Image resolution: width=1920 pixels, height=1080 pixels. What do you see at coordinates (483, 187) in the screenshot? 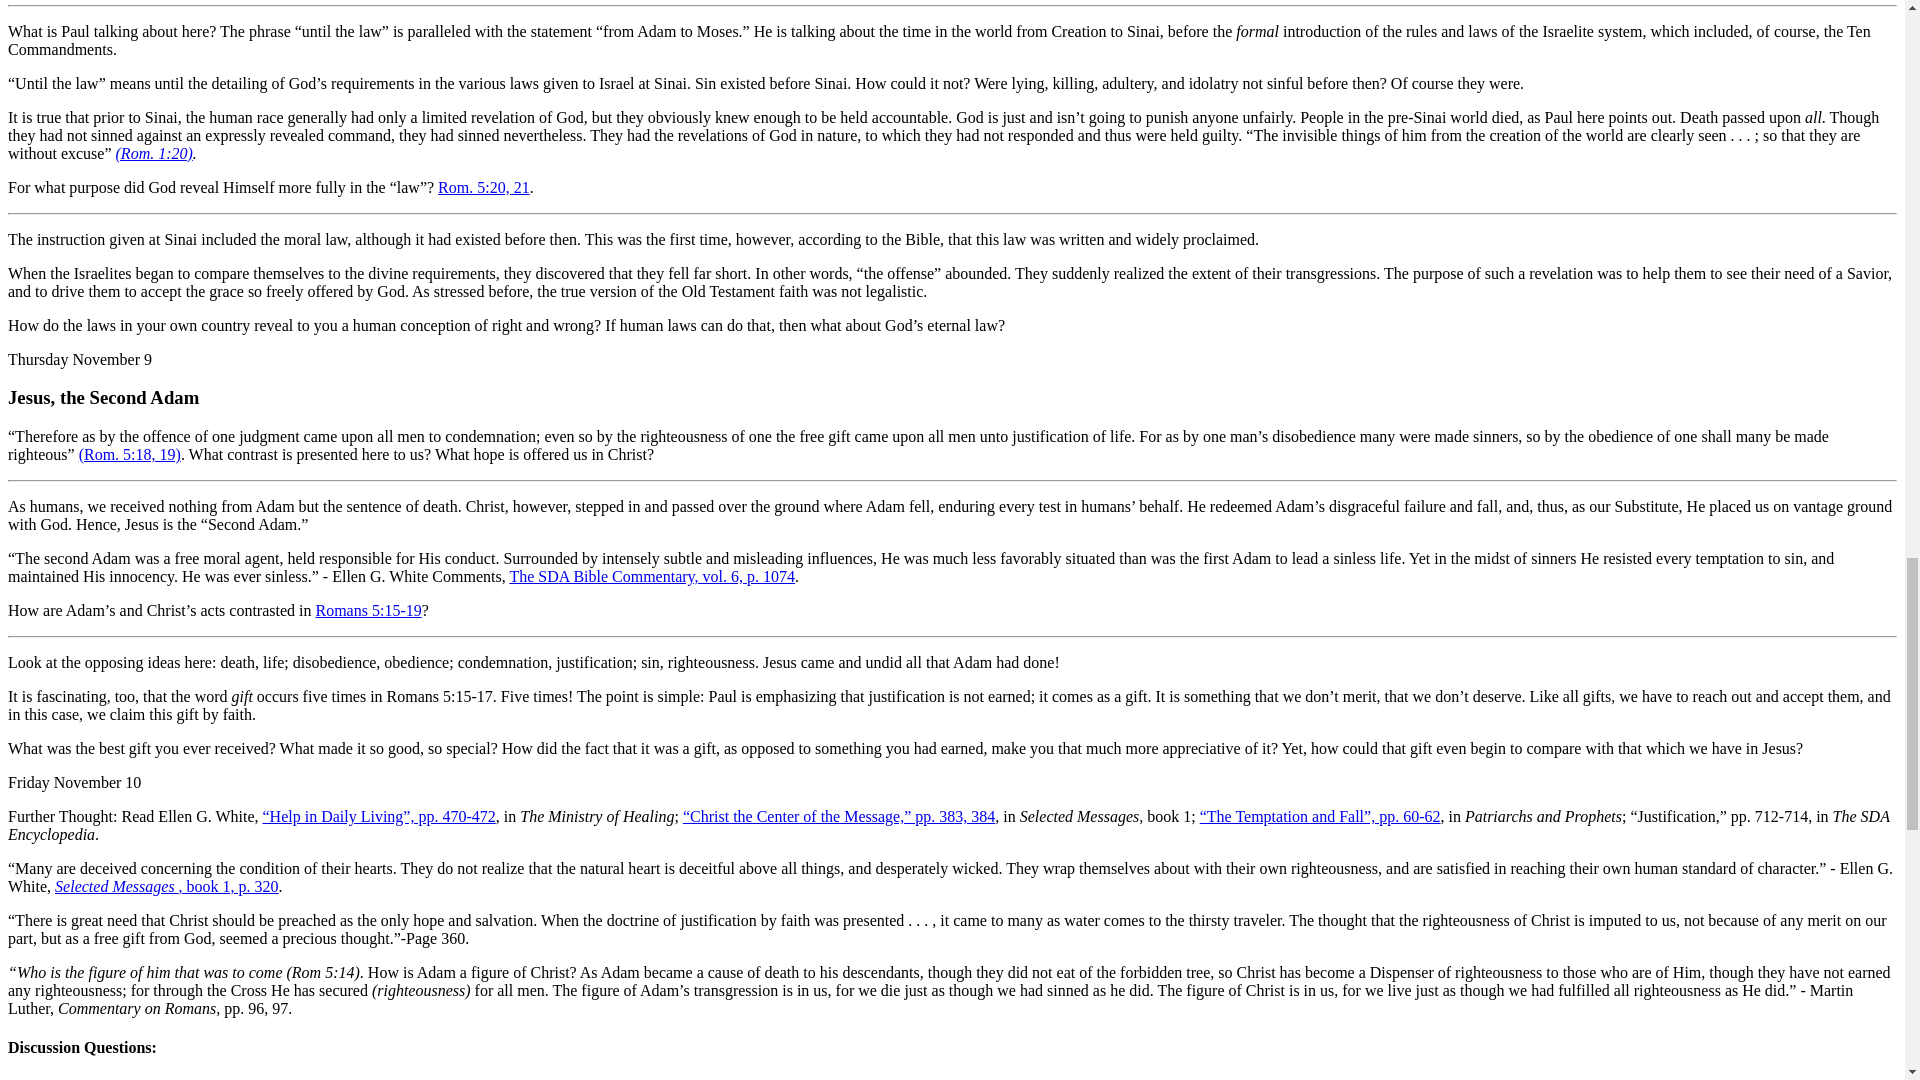
I see `Rom. 5:20, 21` at bounding box center [483, 187].